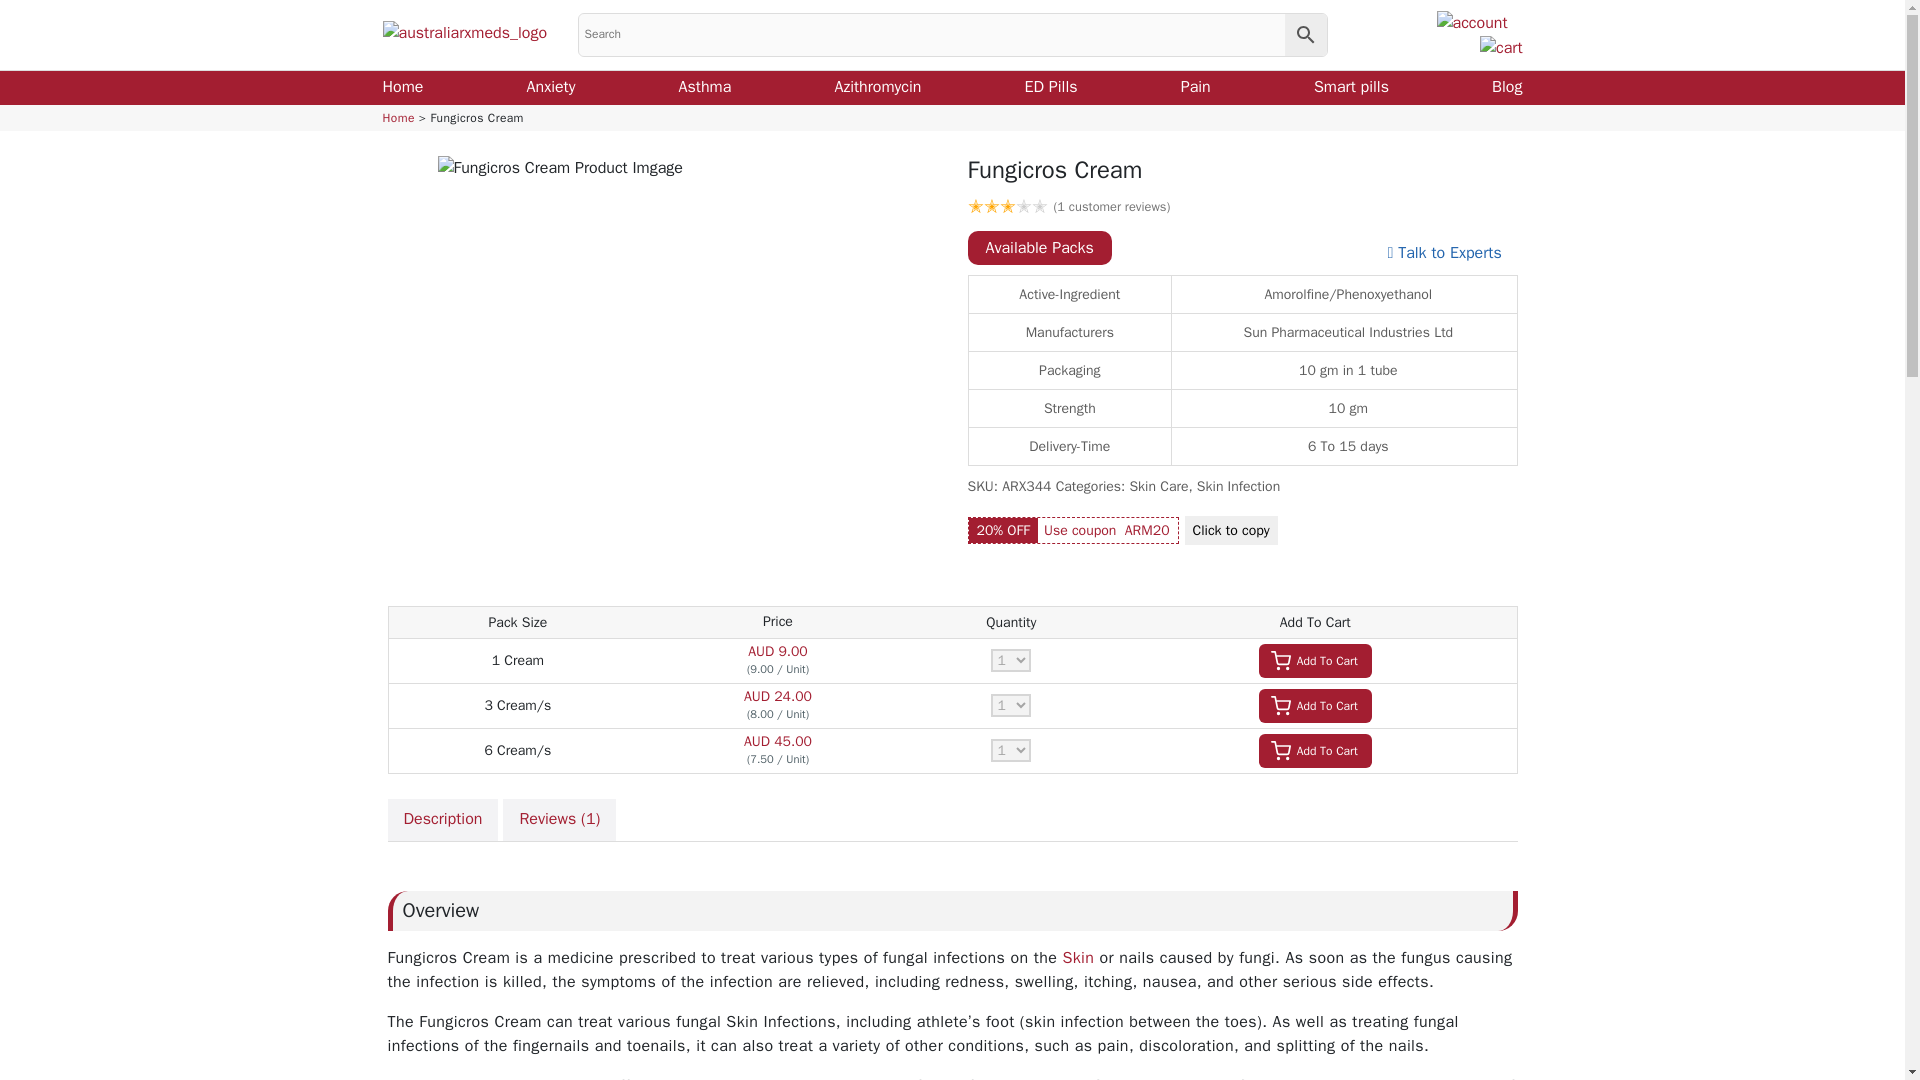  Describe the element at coordinates (662, 380) in the screenshot. I see `Fungicros Cream Product Imgage` at that location.